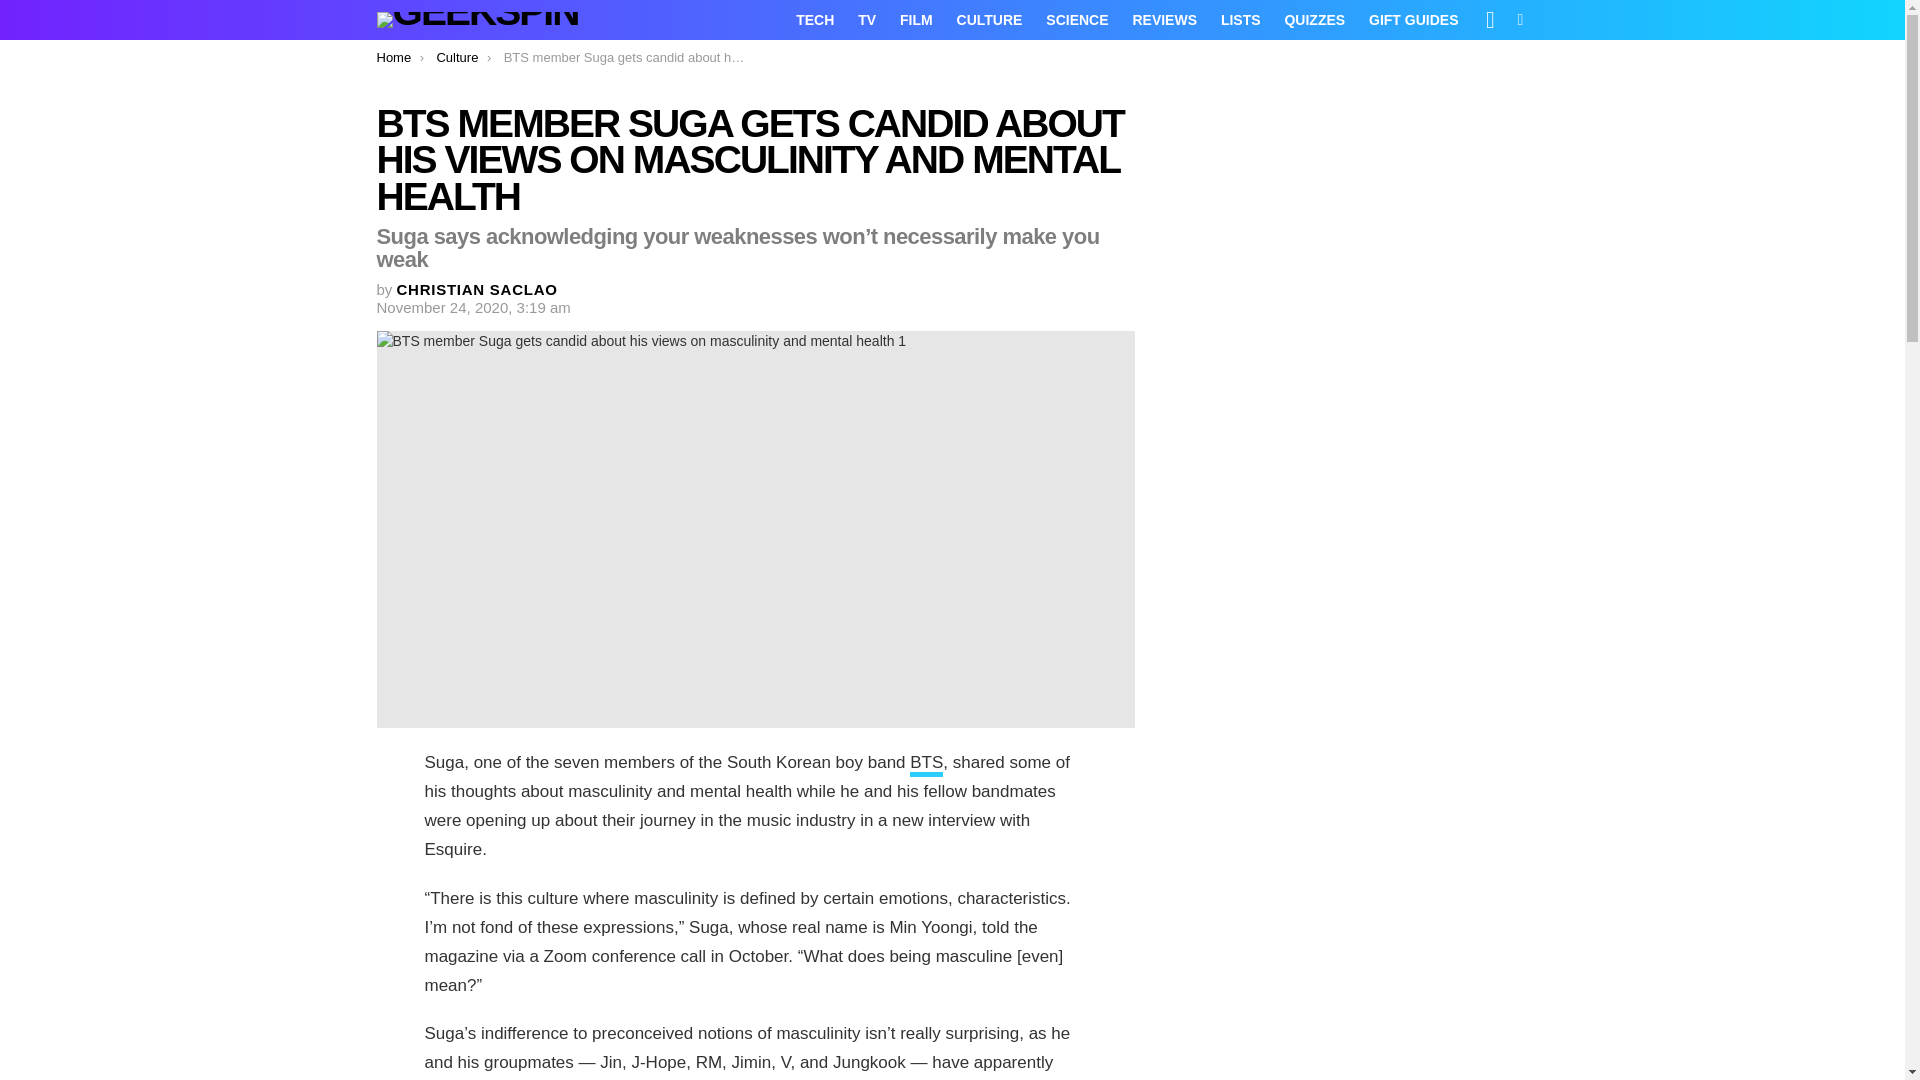 The image size is (1920, 1080). What do you see at coordinates (926, 764) in the screenshot?
I see `BTS` at bounding box center [926, 764].